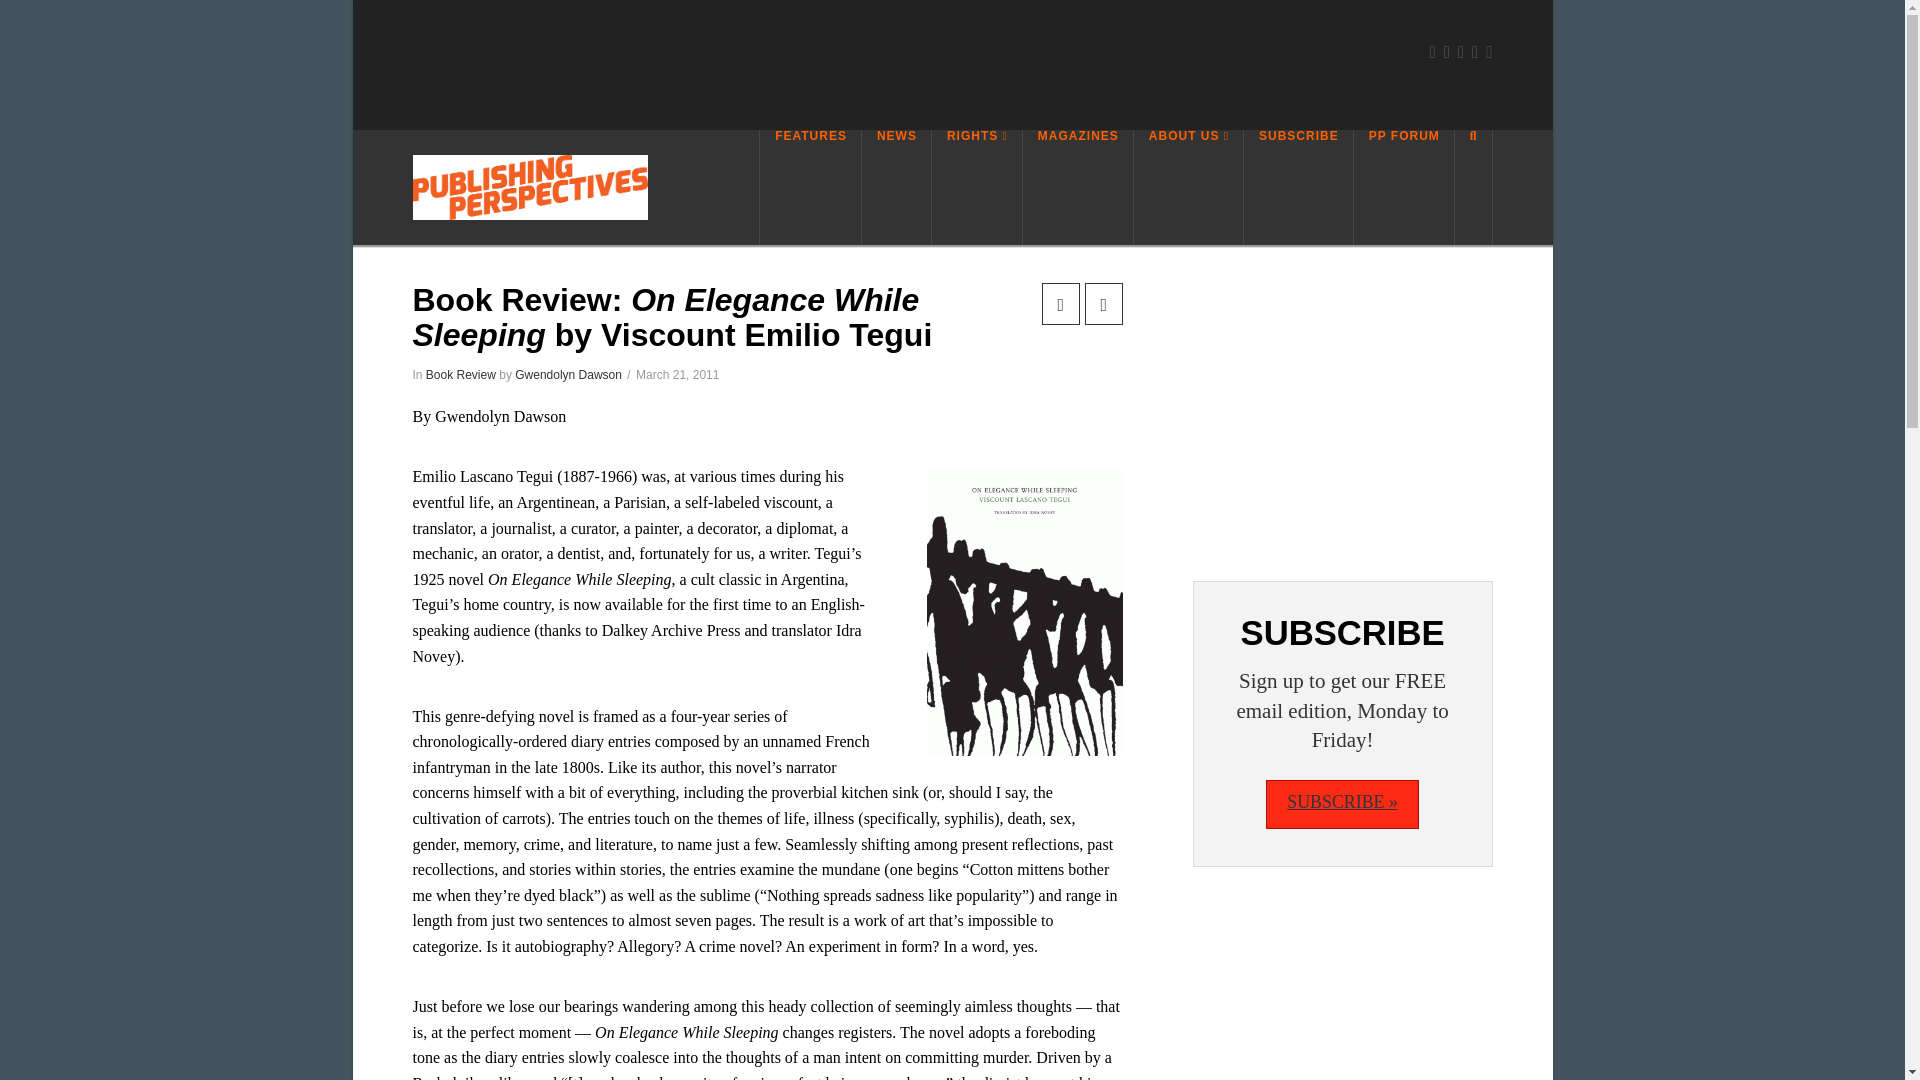 Image resolution: width=1920 pixels, height=1080 pixels. What do you see at coordinates (460, 375) in the screenshot?
I see `Book Review` at bounding box center [460, 375].